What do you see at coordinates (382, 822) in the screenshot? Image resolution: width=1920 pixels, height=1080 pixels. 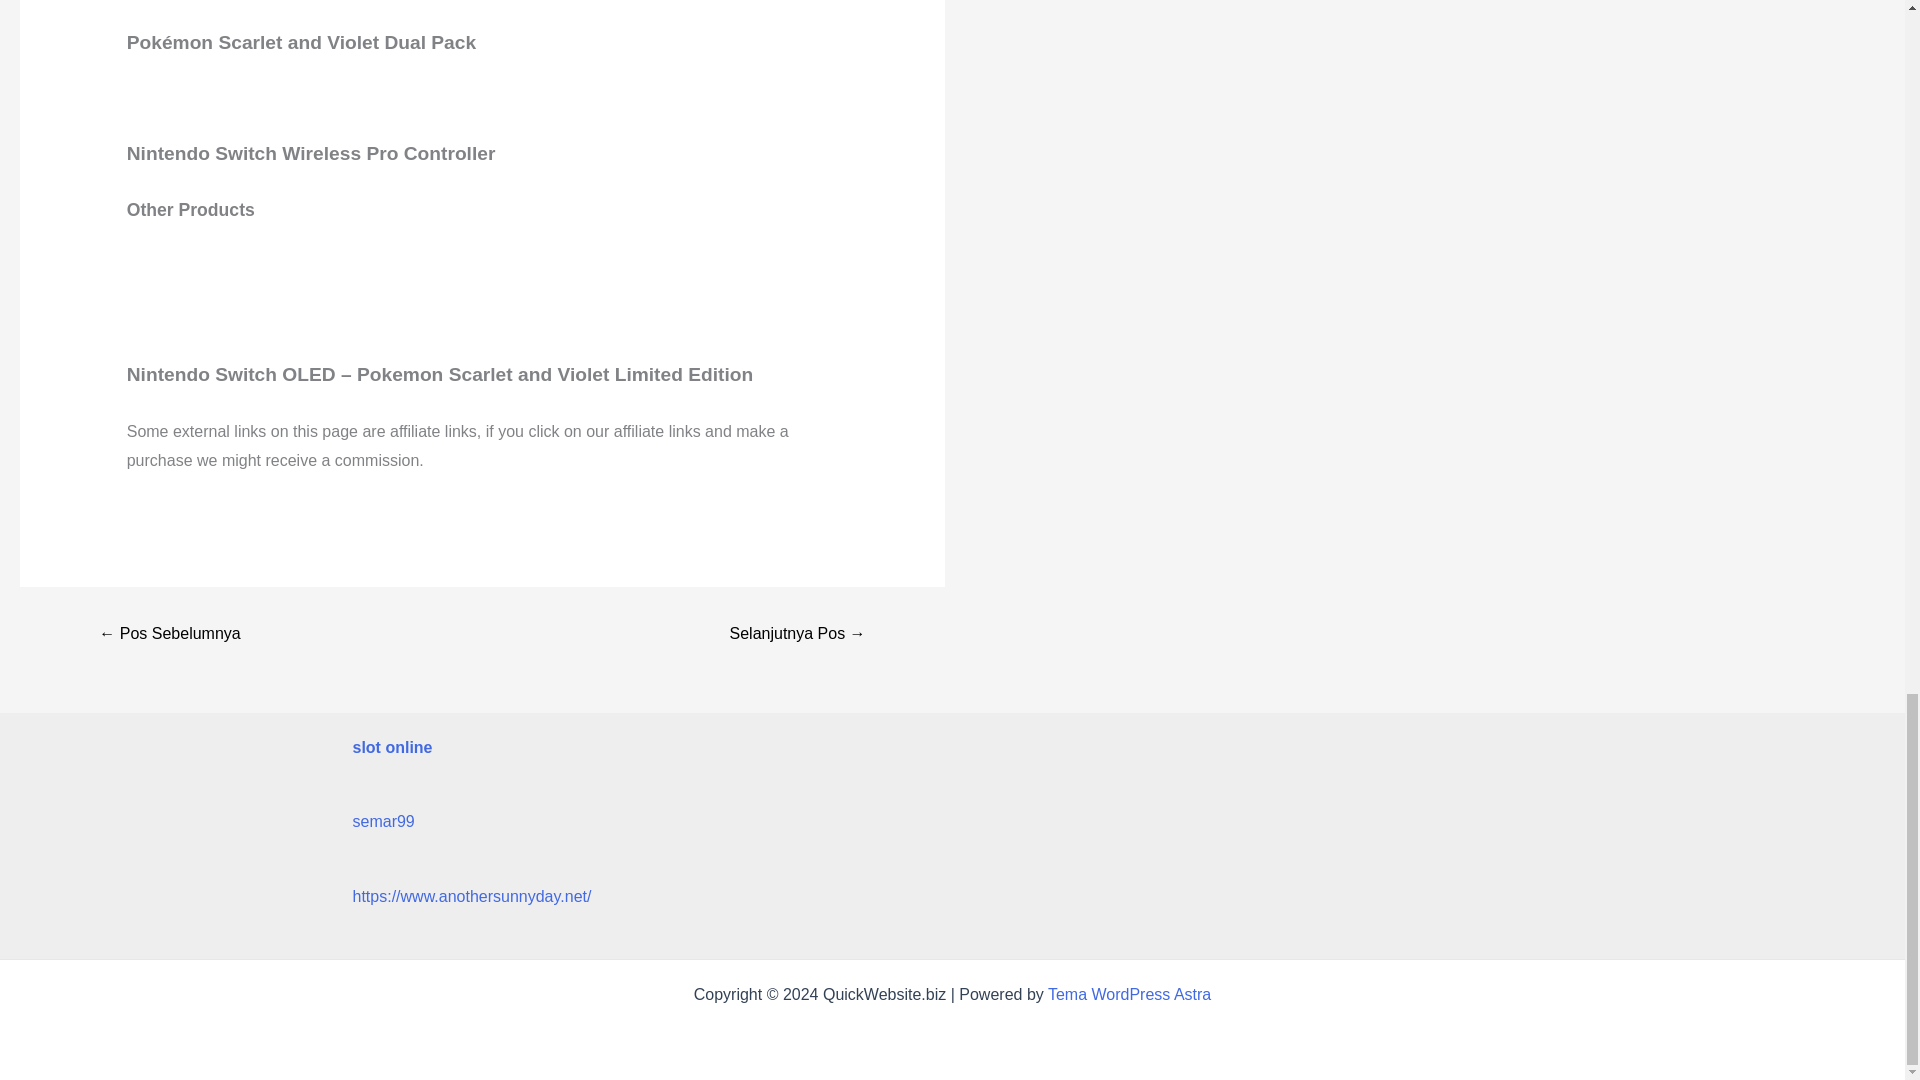 I see `semar99` at bounding box center [382, 822].